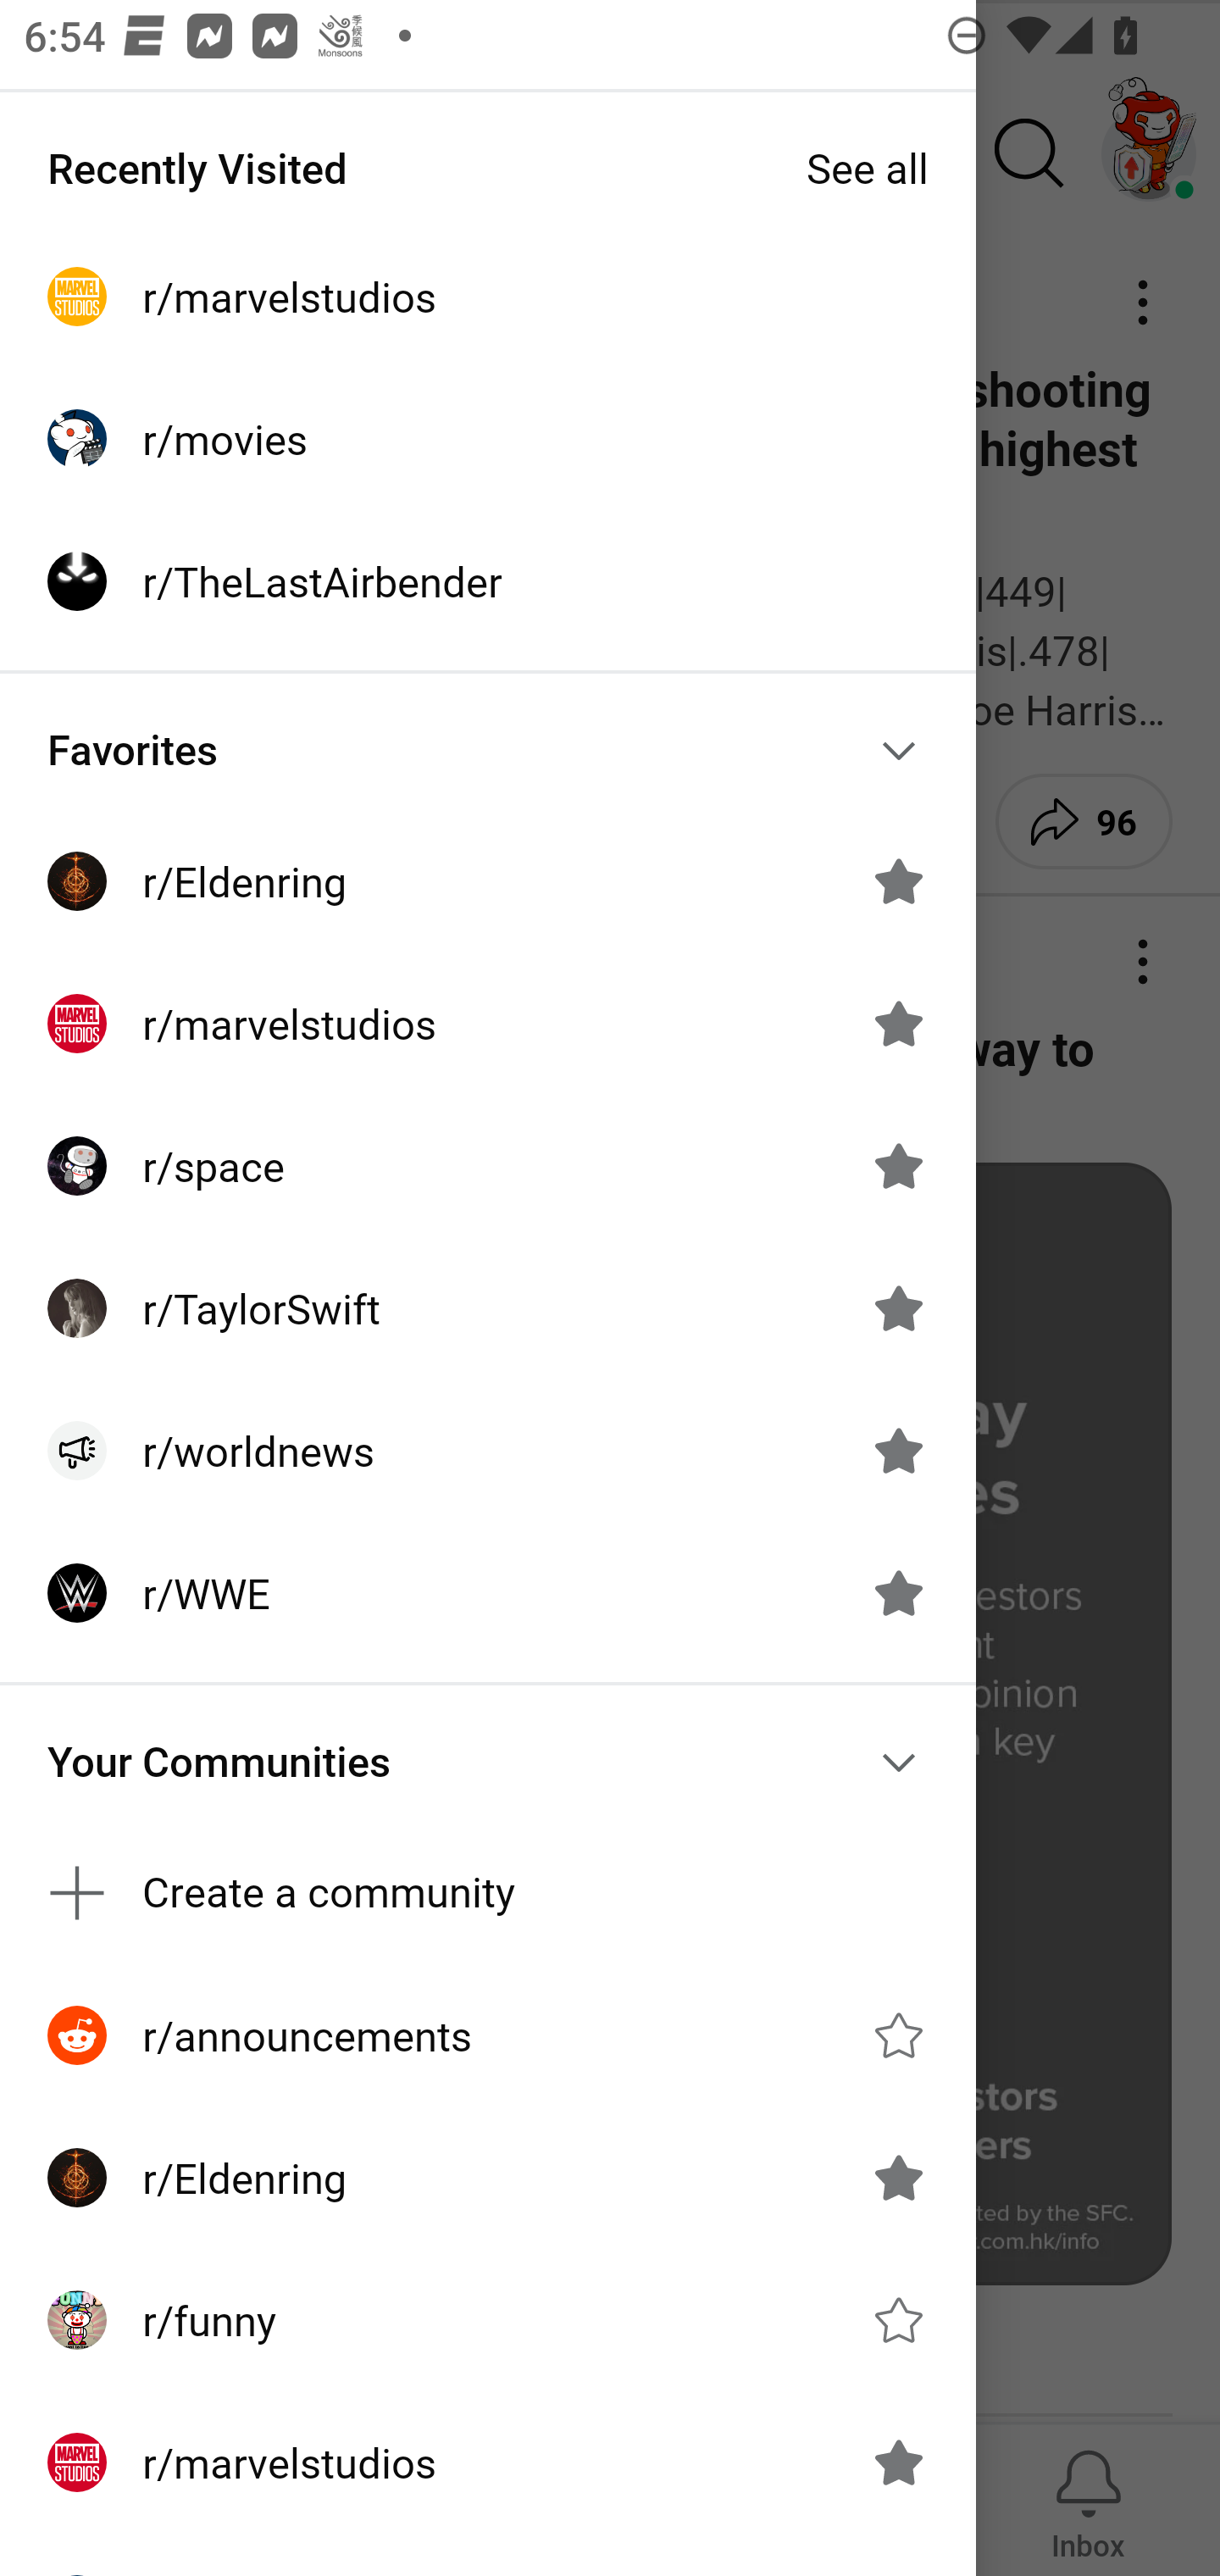 The height and width of the screenshot is (2576, 1220). What do you see at coordinates (488, 168) in the screenshot?
I see `Recently Visited See all` at bounding box center [488, 168].